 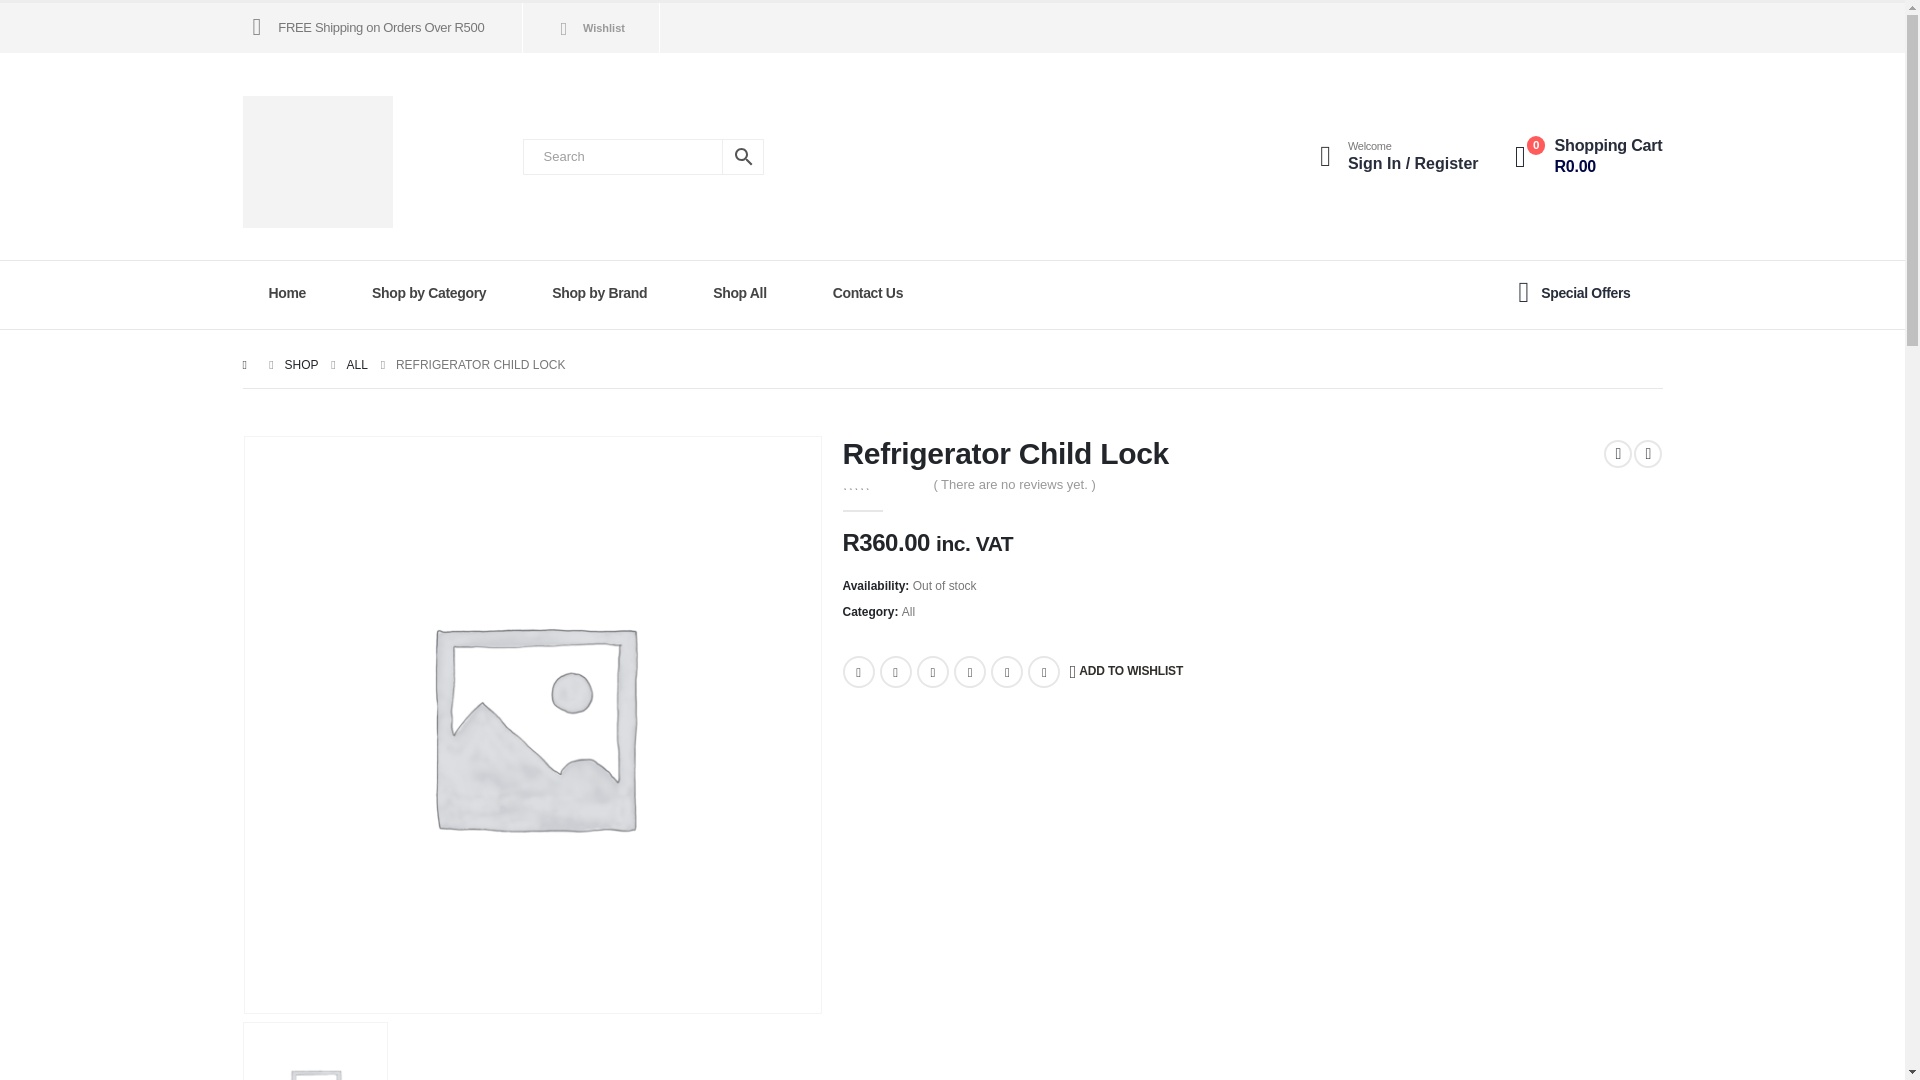 I want to click on SHOP, so click(x=301, y=364).